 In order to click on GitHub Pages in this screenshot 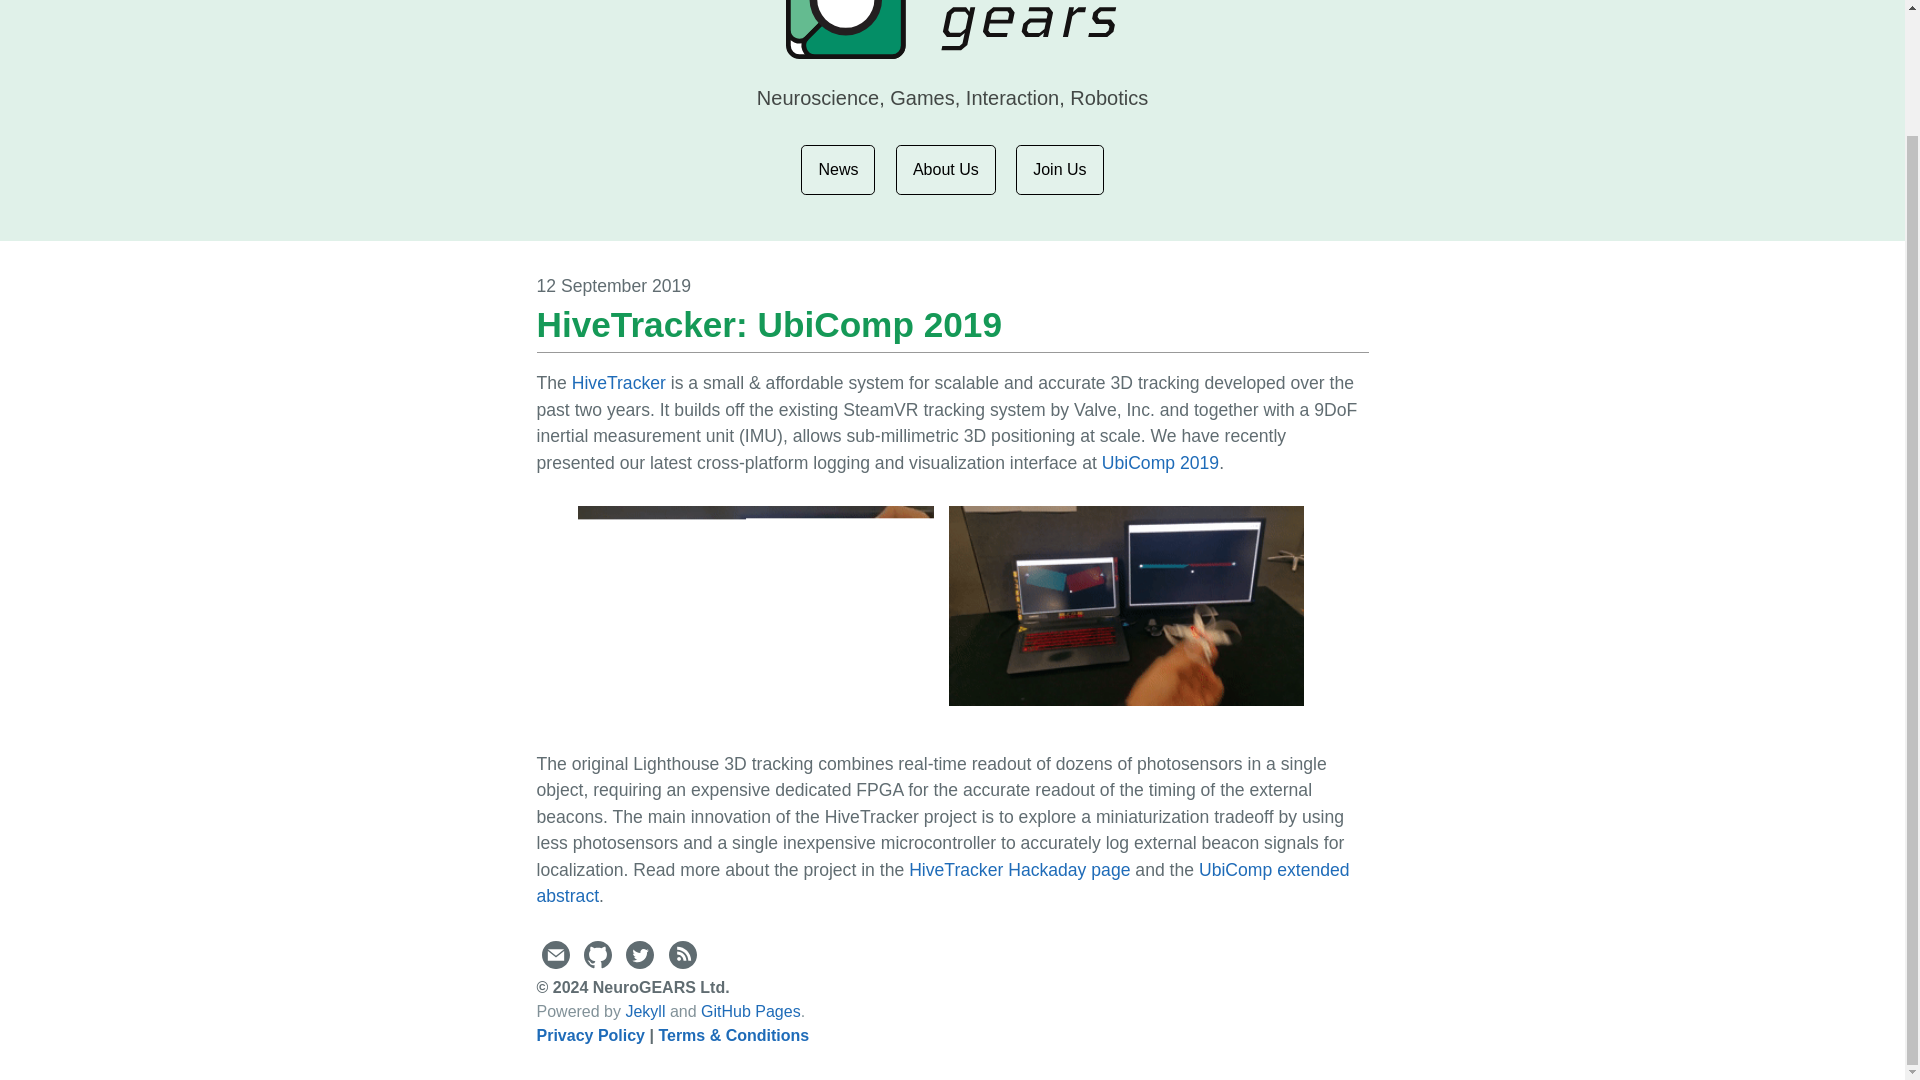, I will do `click(750, 1011)`.